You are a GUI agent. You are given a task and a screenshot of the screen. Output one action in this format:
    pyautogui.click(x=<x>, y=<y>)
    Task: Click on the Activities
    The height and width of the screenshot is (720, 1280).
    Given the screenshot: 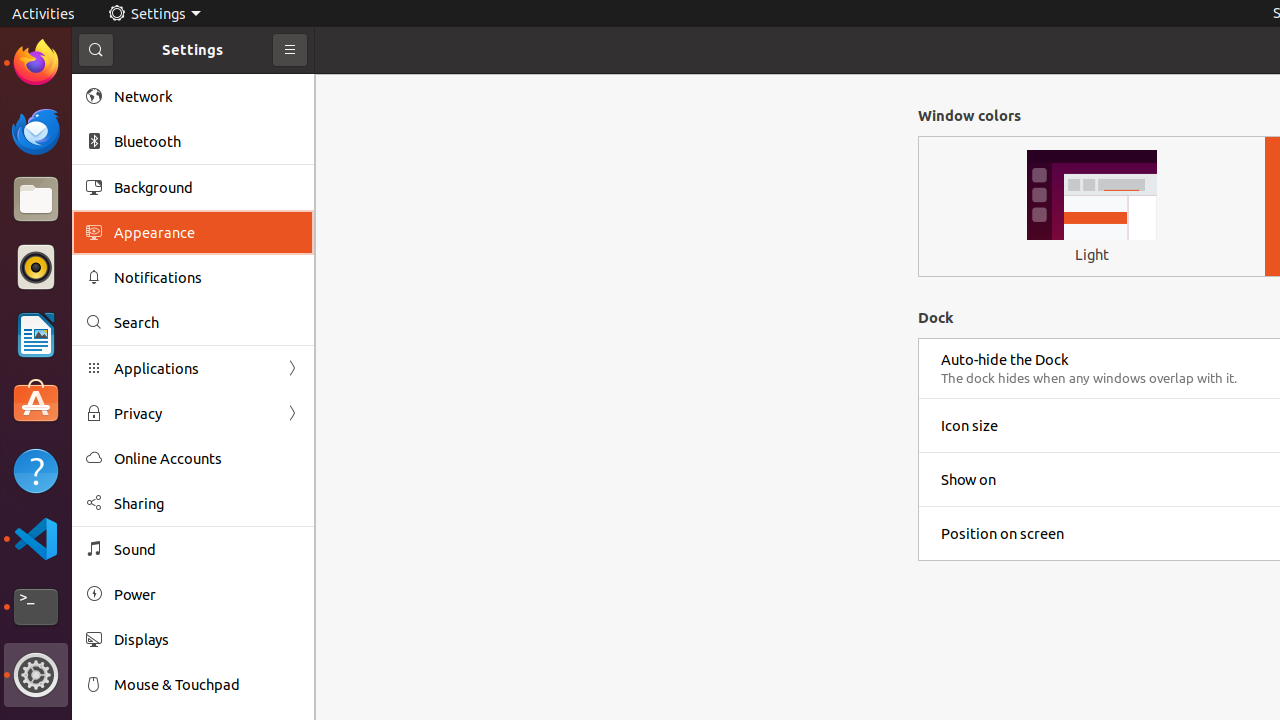 What is the action you would take?
    pyautogui.click(x=44, y=14)
    